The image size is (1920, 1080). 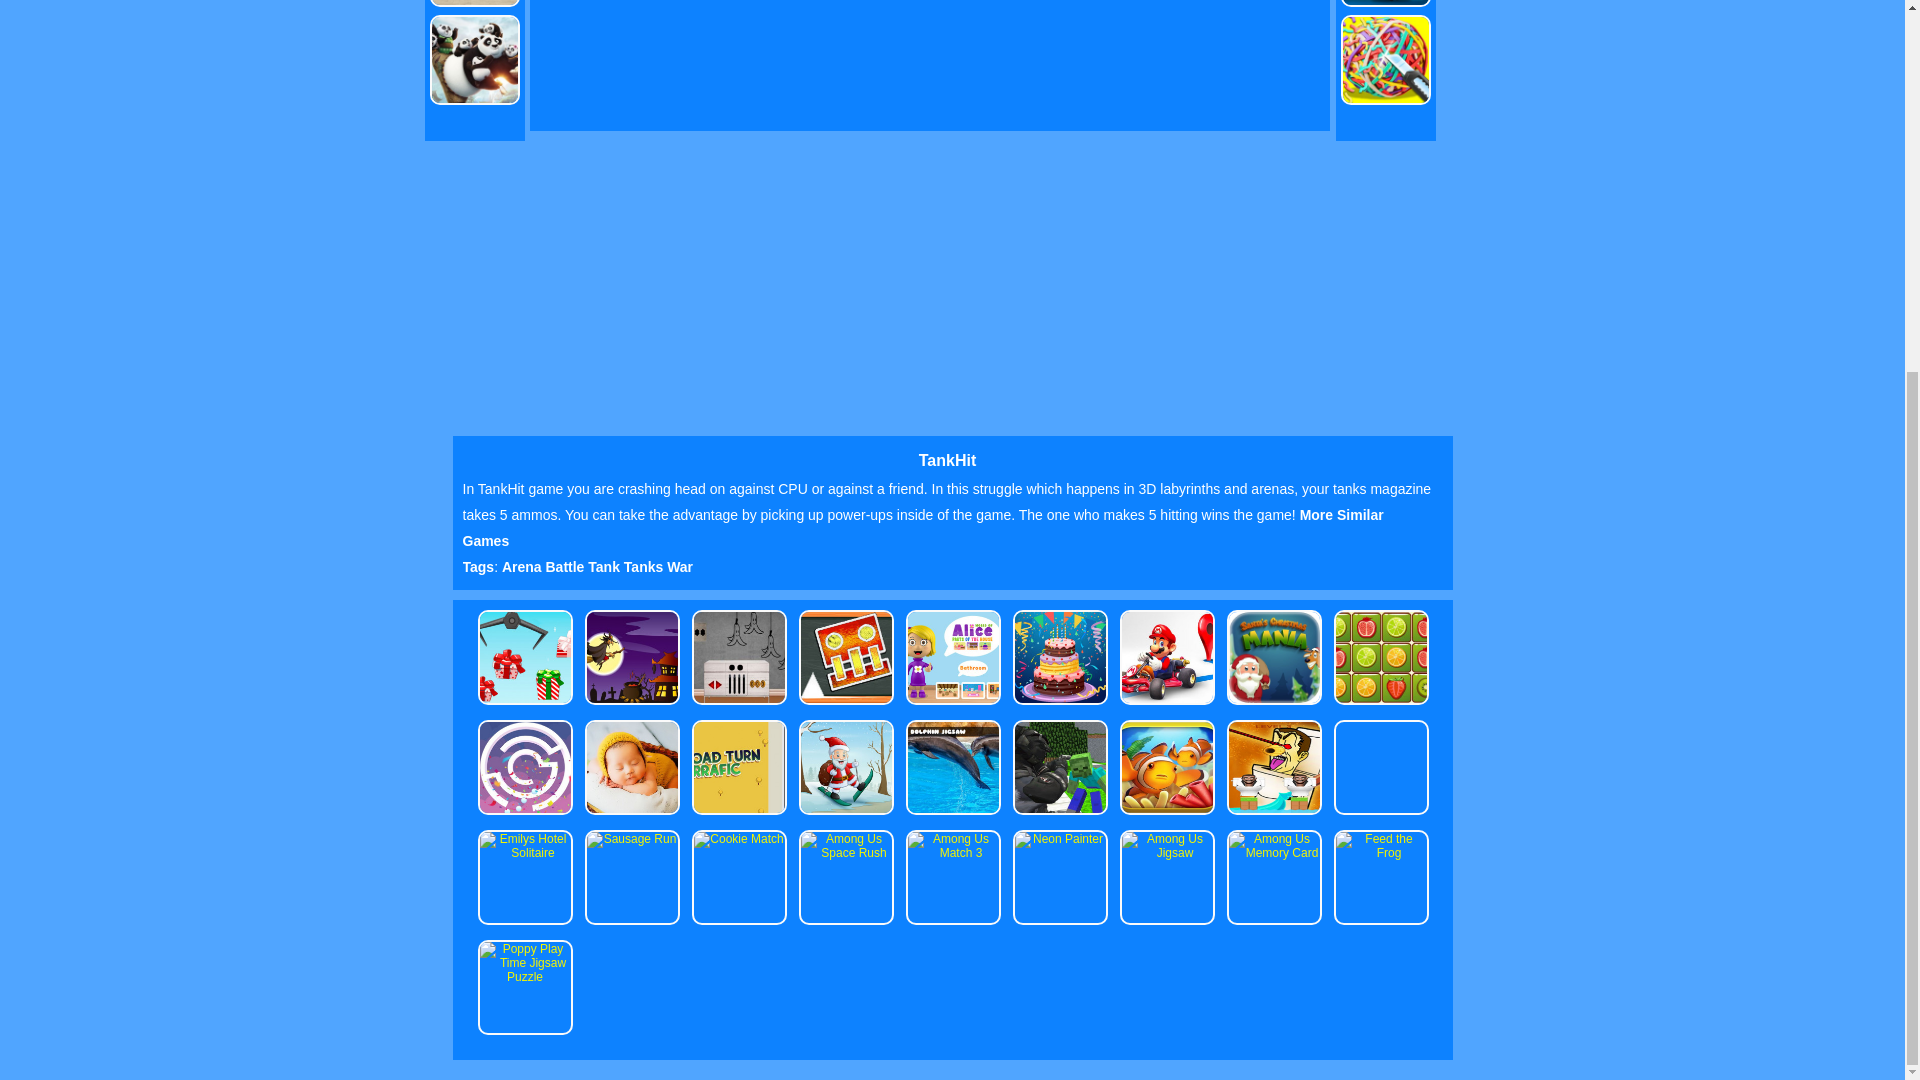 I want to click on Battle, so click(x=567, y=566).